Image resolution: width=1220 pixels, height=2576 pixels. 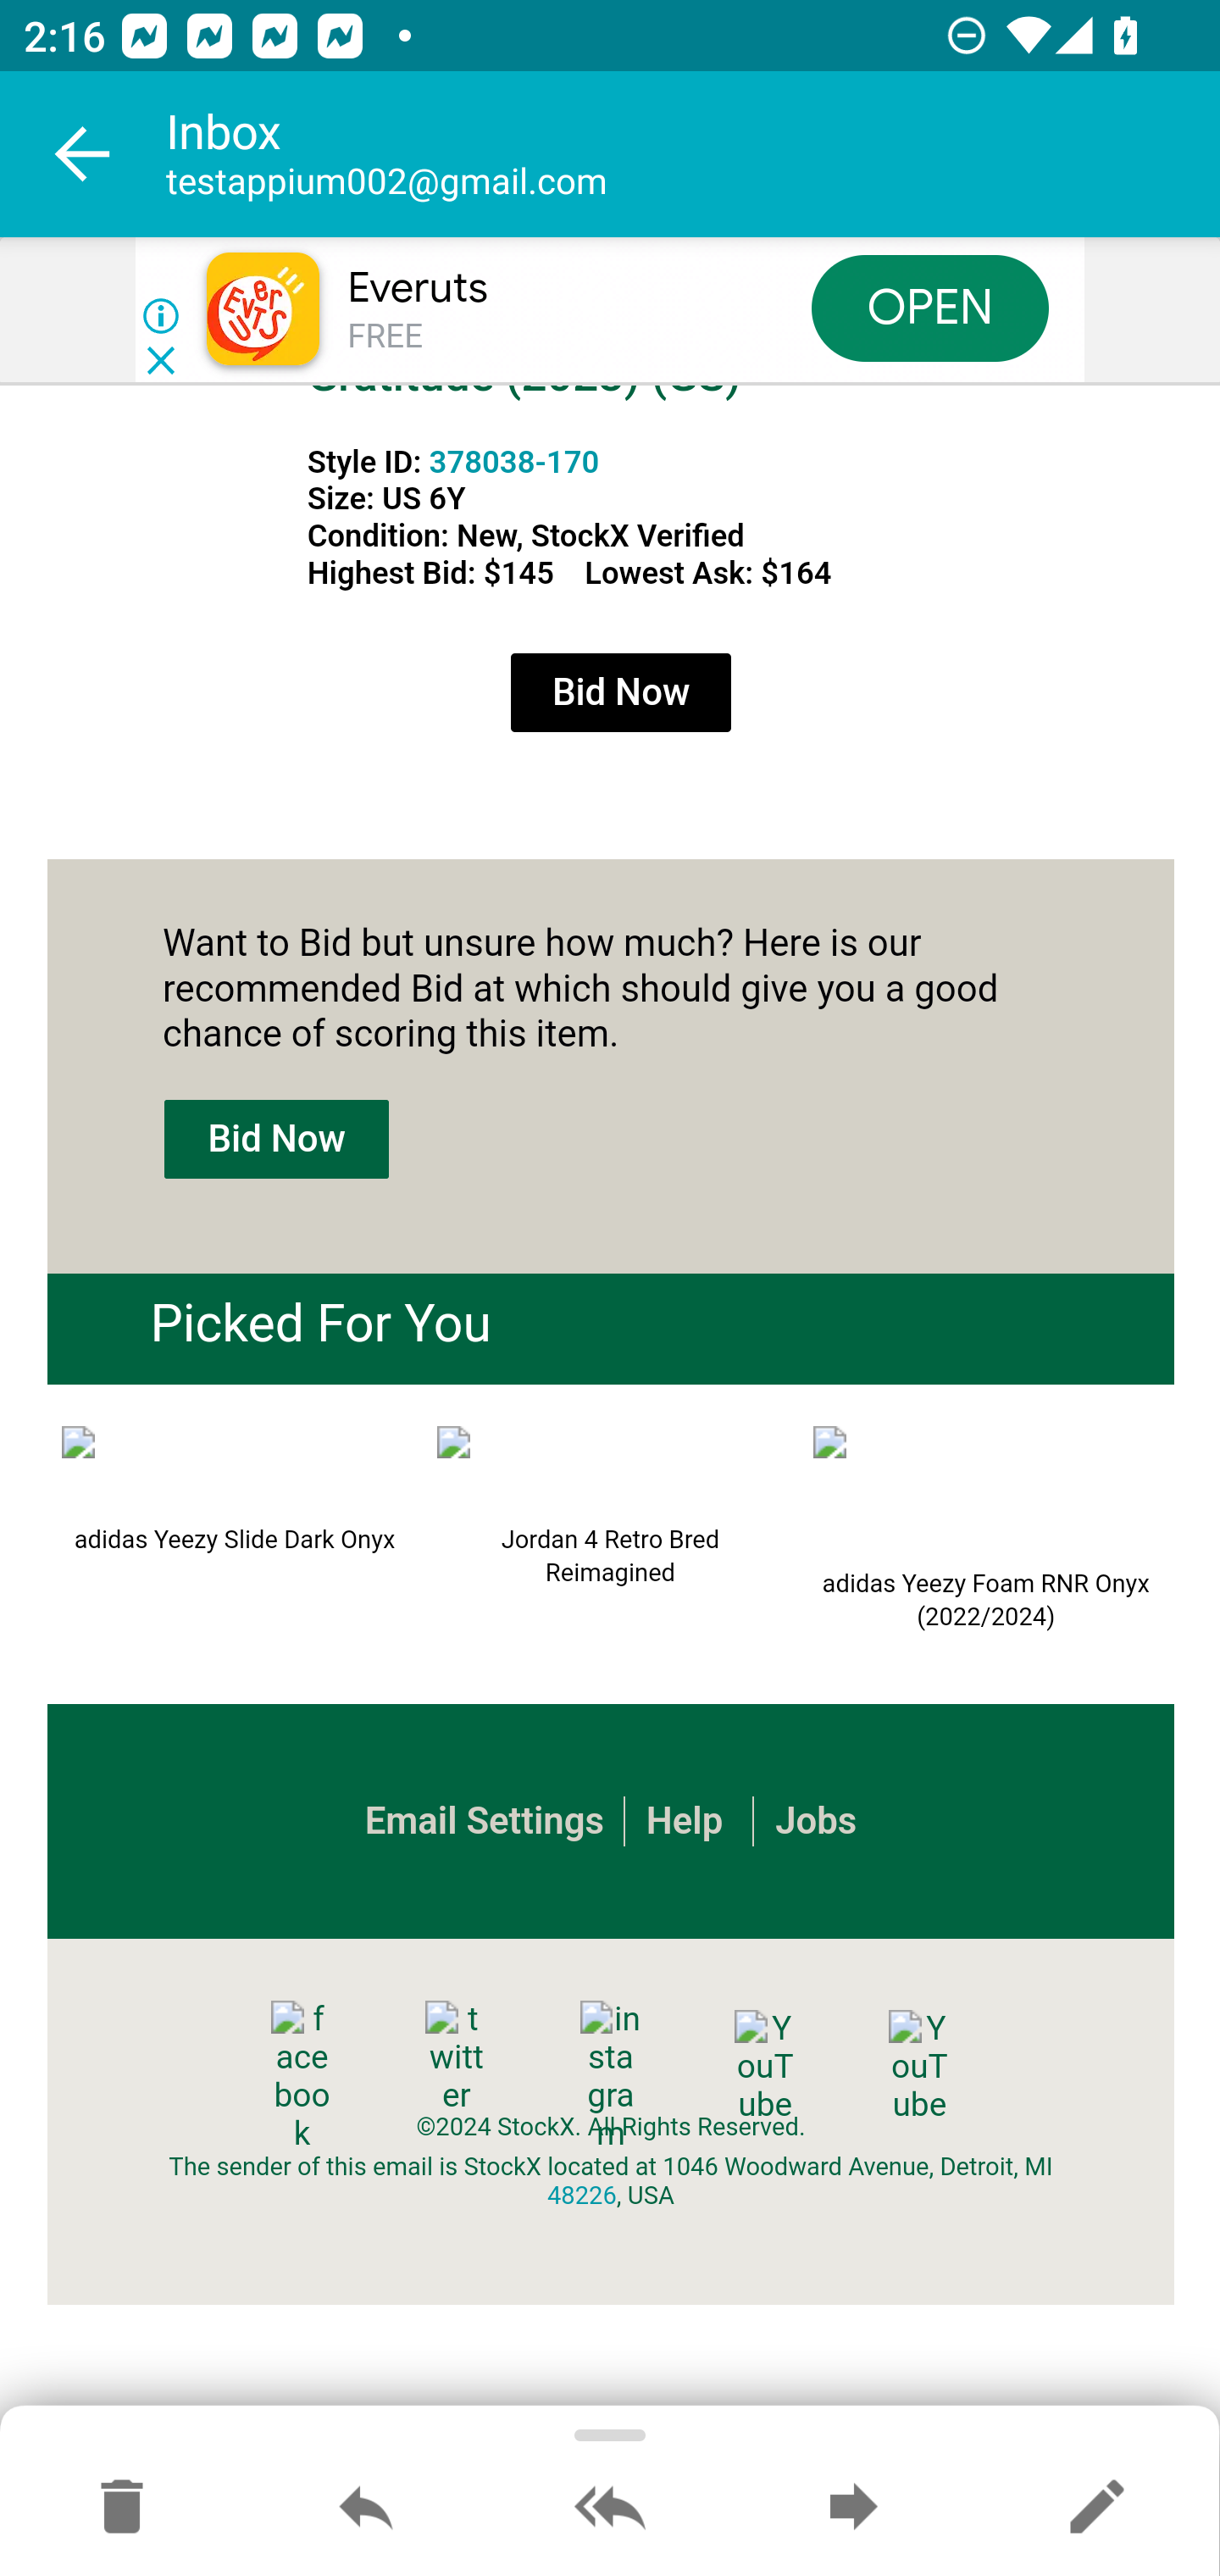 What do you see at coordinates (610, 1469) in the screenshot?
I see `Jordan 4 Retro Bred Reimagined` at bounding box center [610, 1469].